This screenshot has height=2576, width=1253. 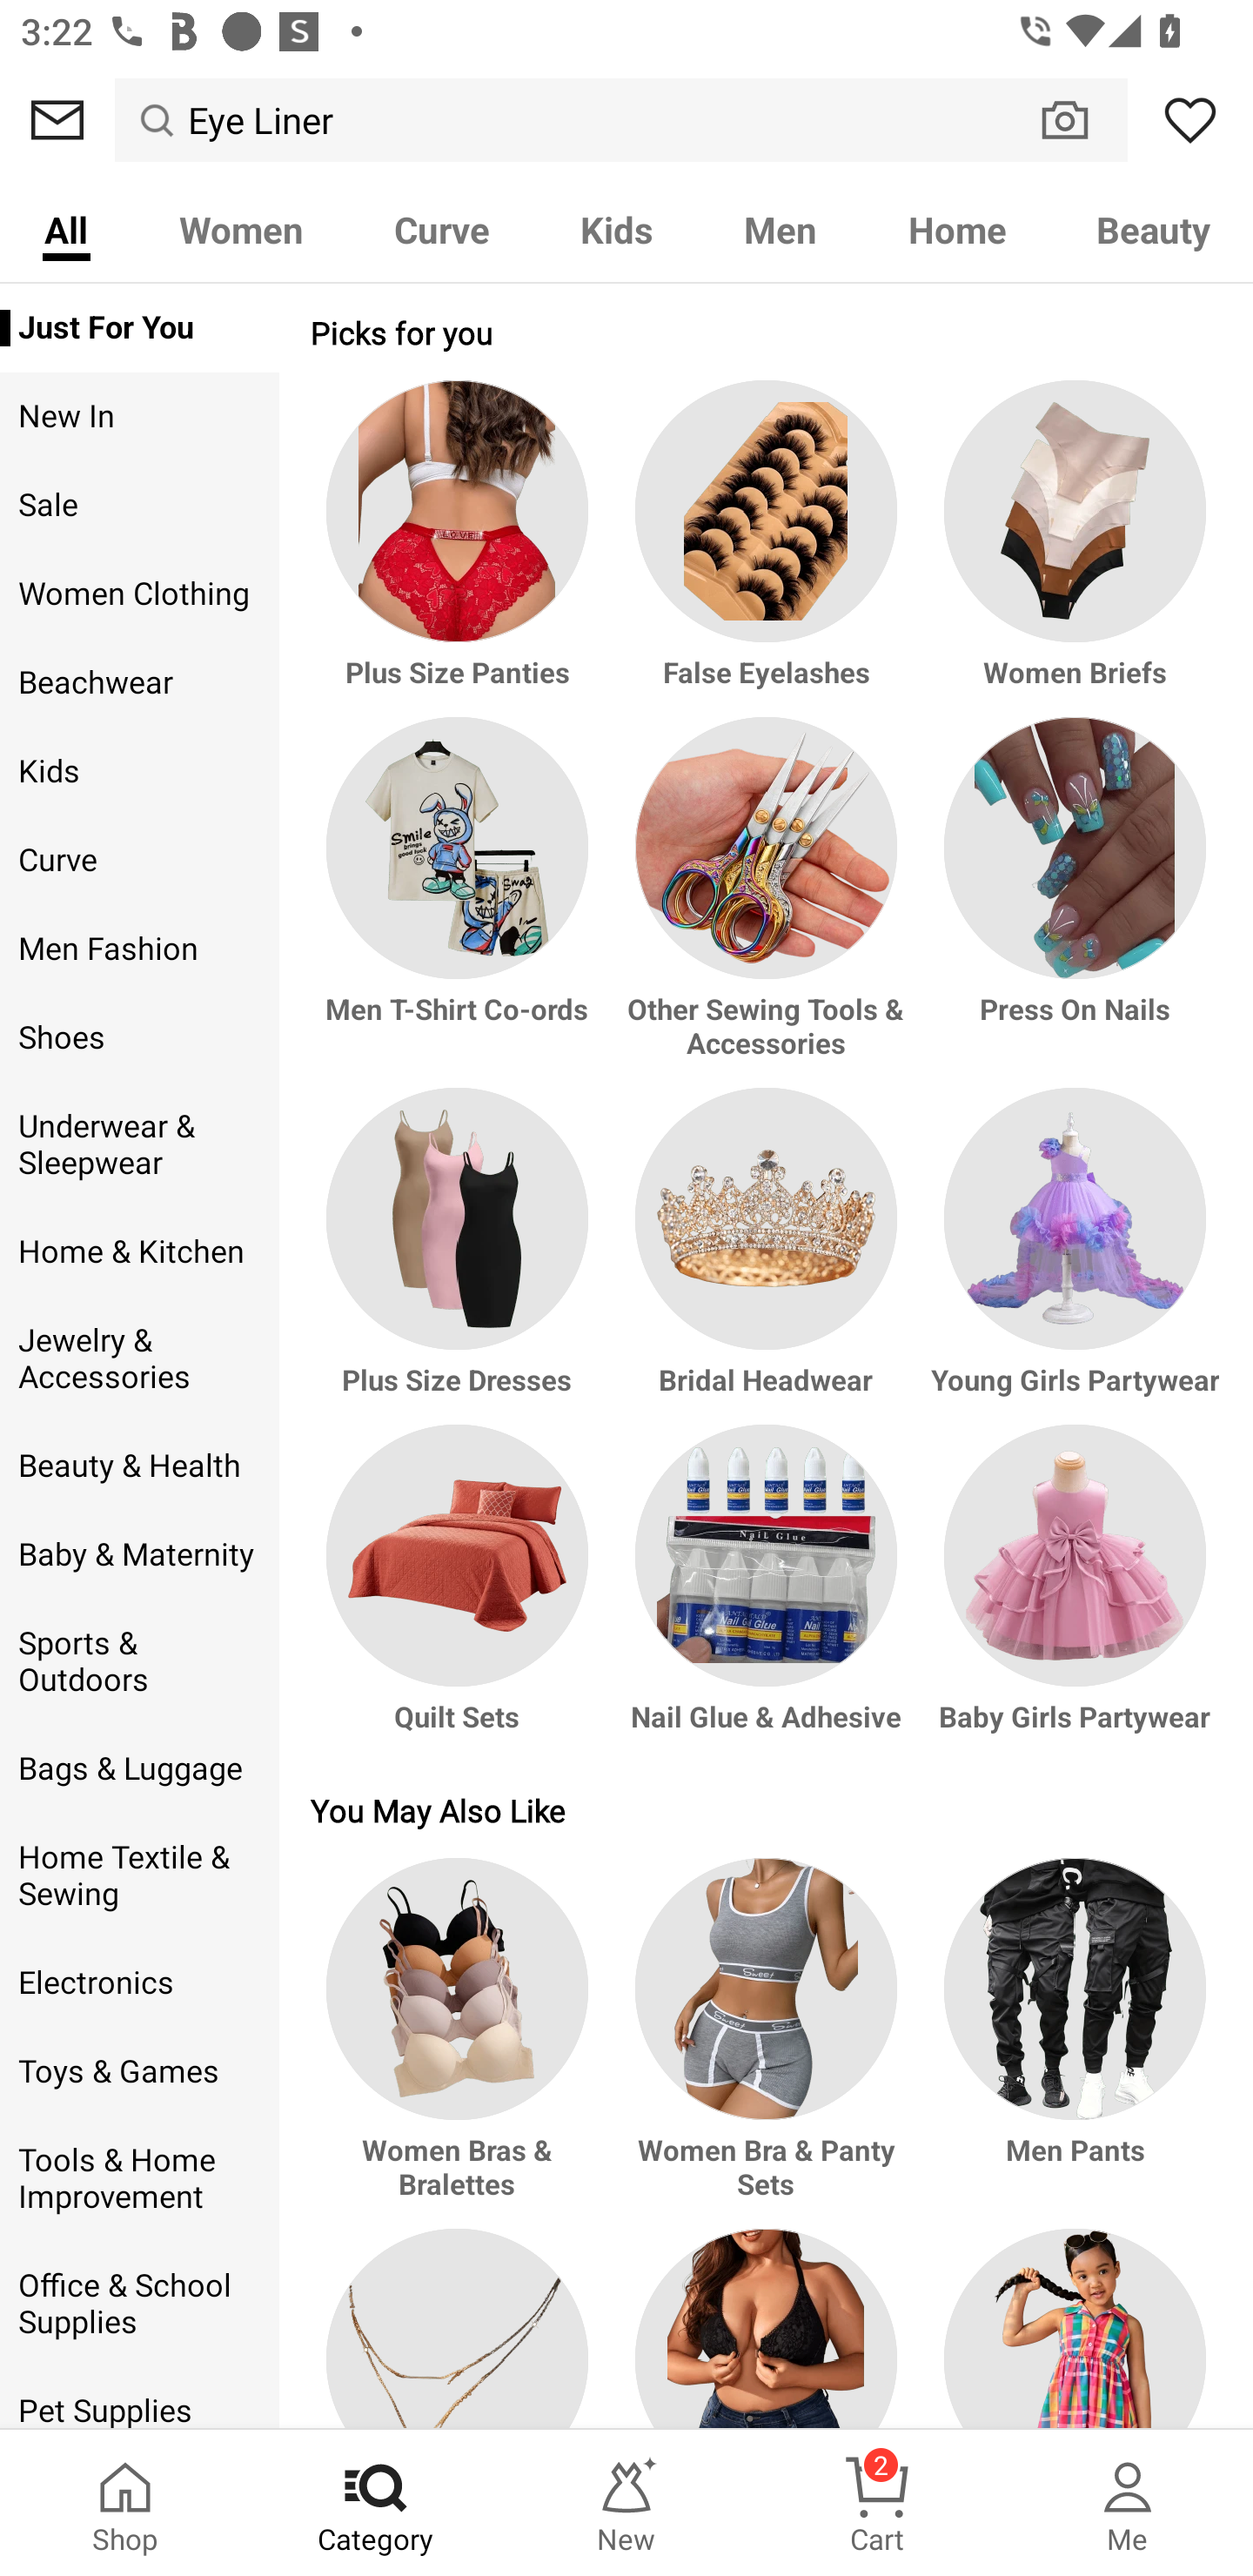 I want to click on Bridal Headwear, so click(x=766, y=1255).